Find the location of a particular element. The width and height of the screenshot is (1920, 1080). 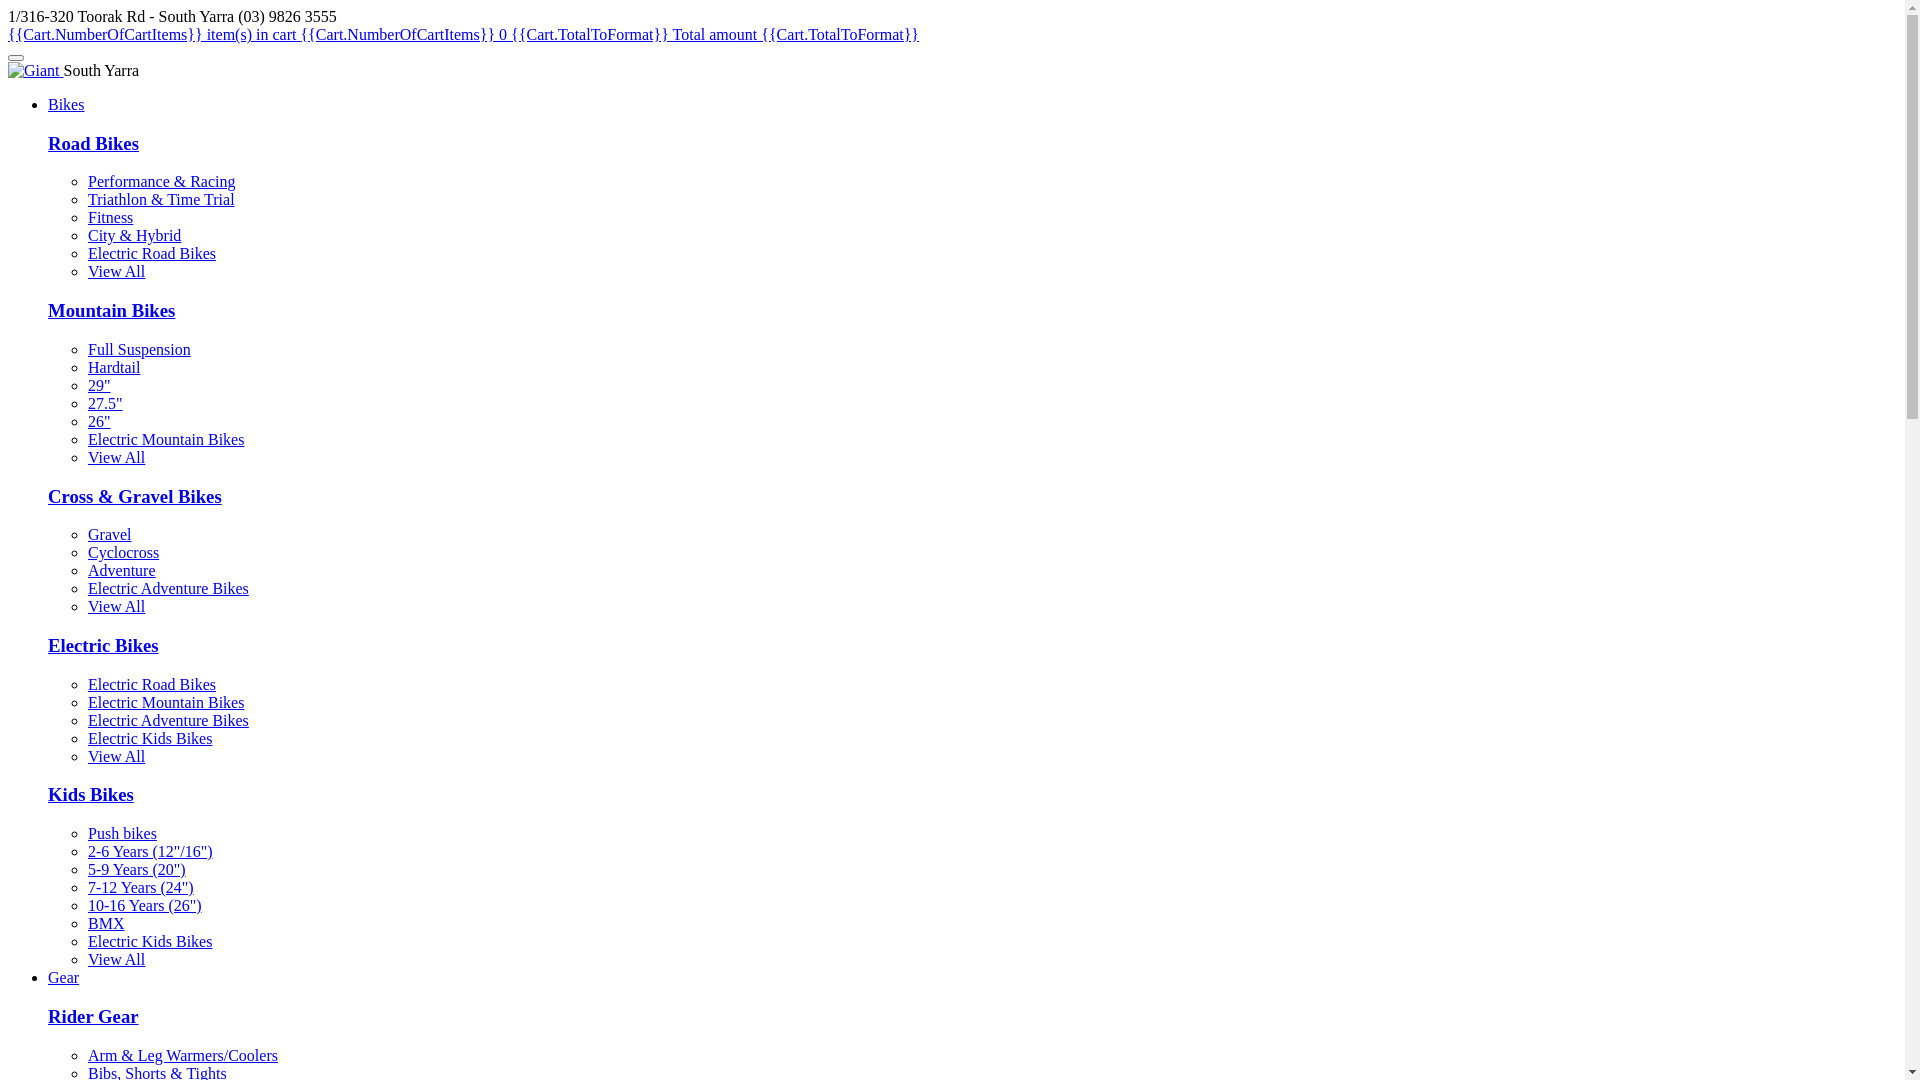

City & Hybrid is located at coordinates (134, 236).